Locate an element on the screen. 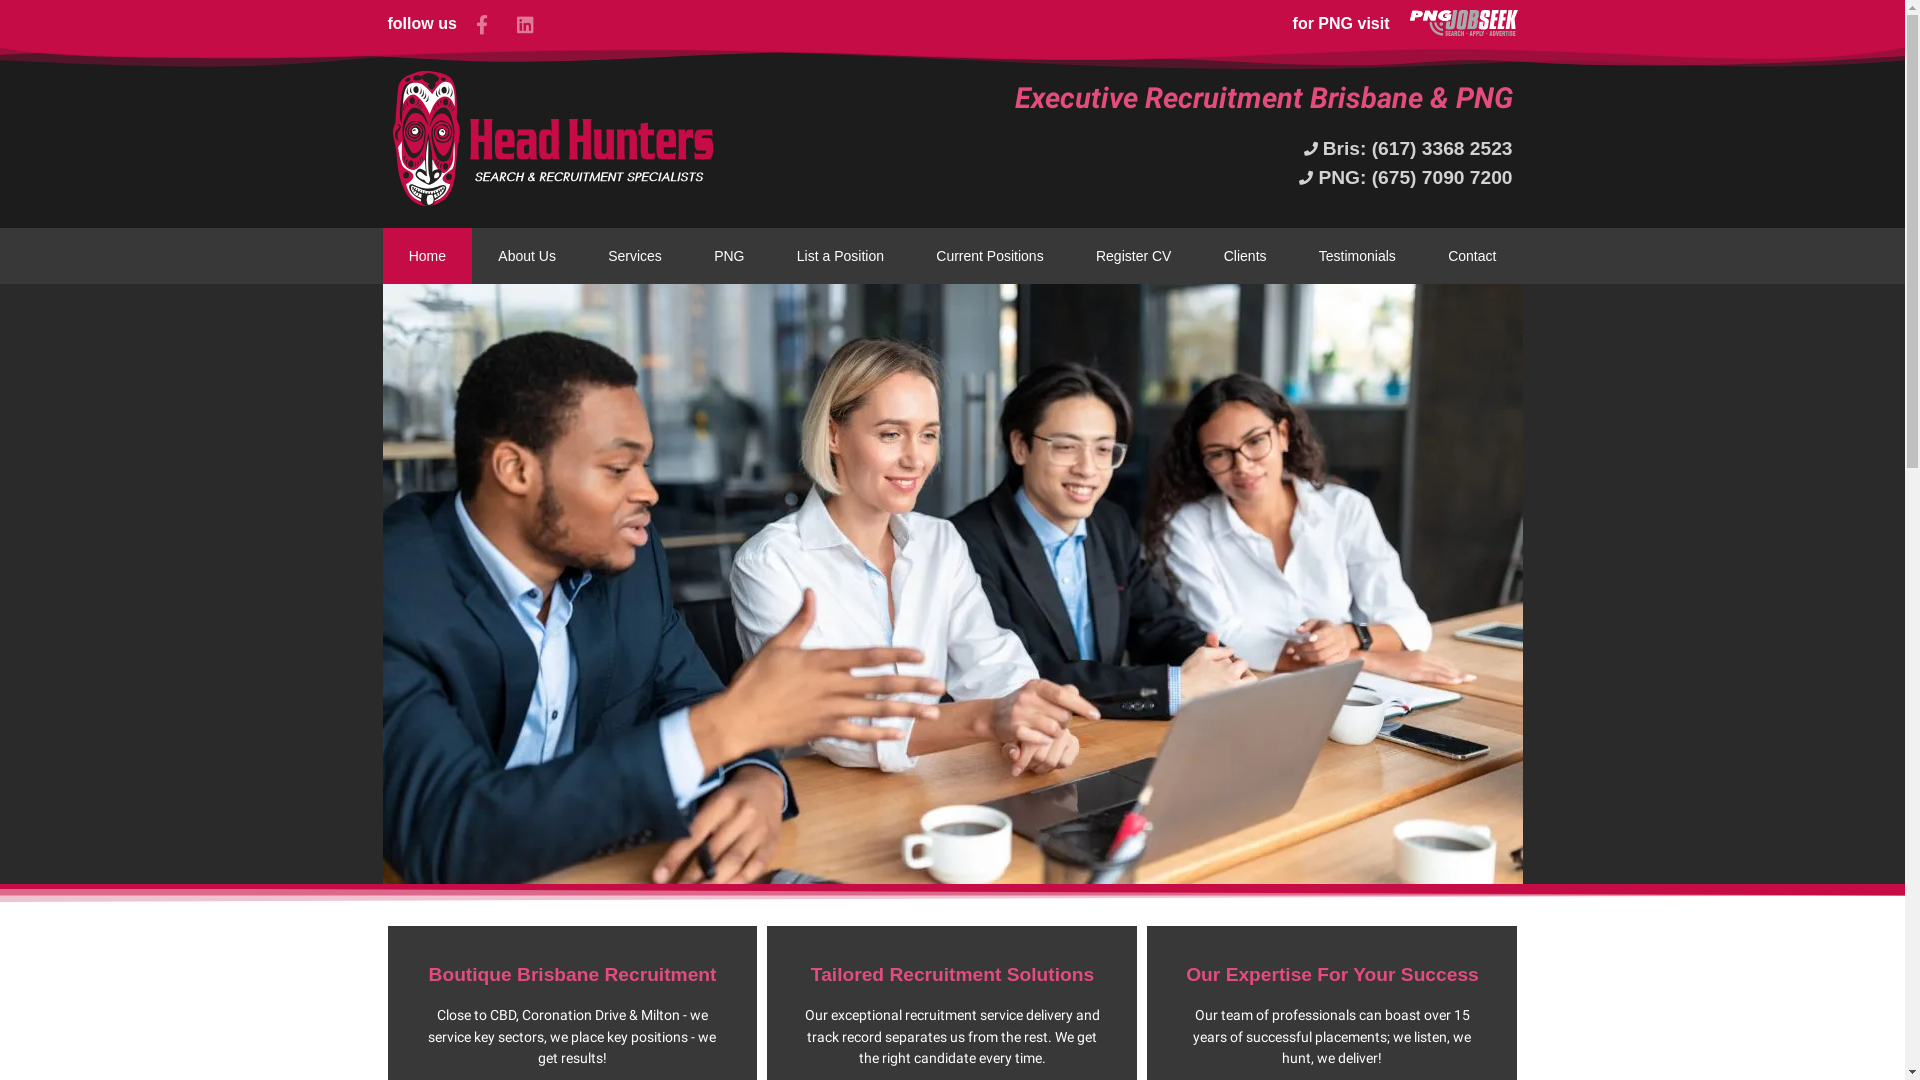  Home is located at coordinates (427, 256).